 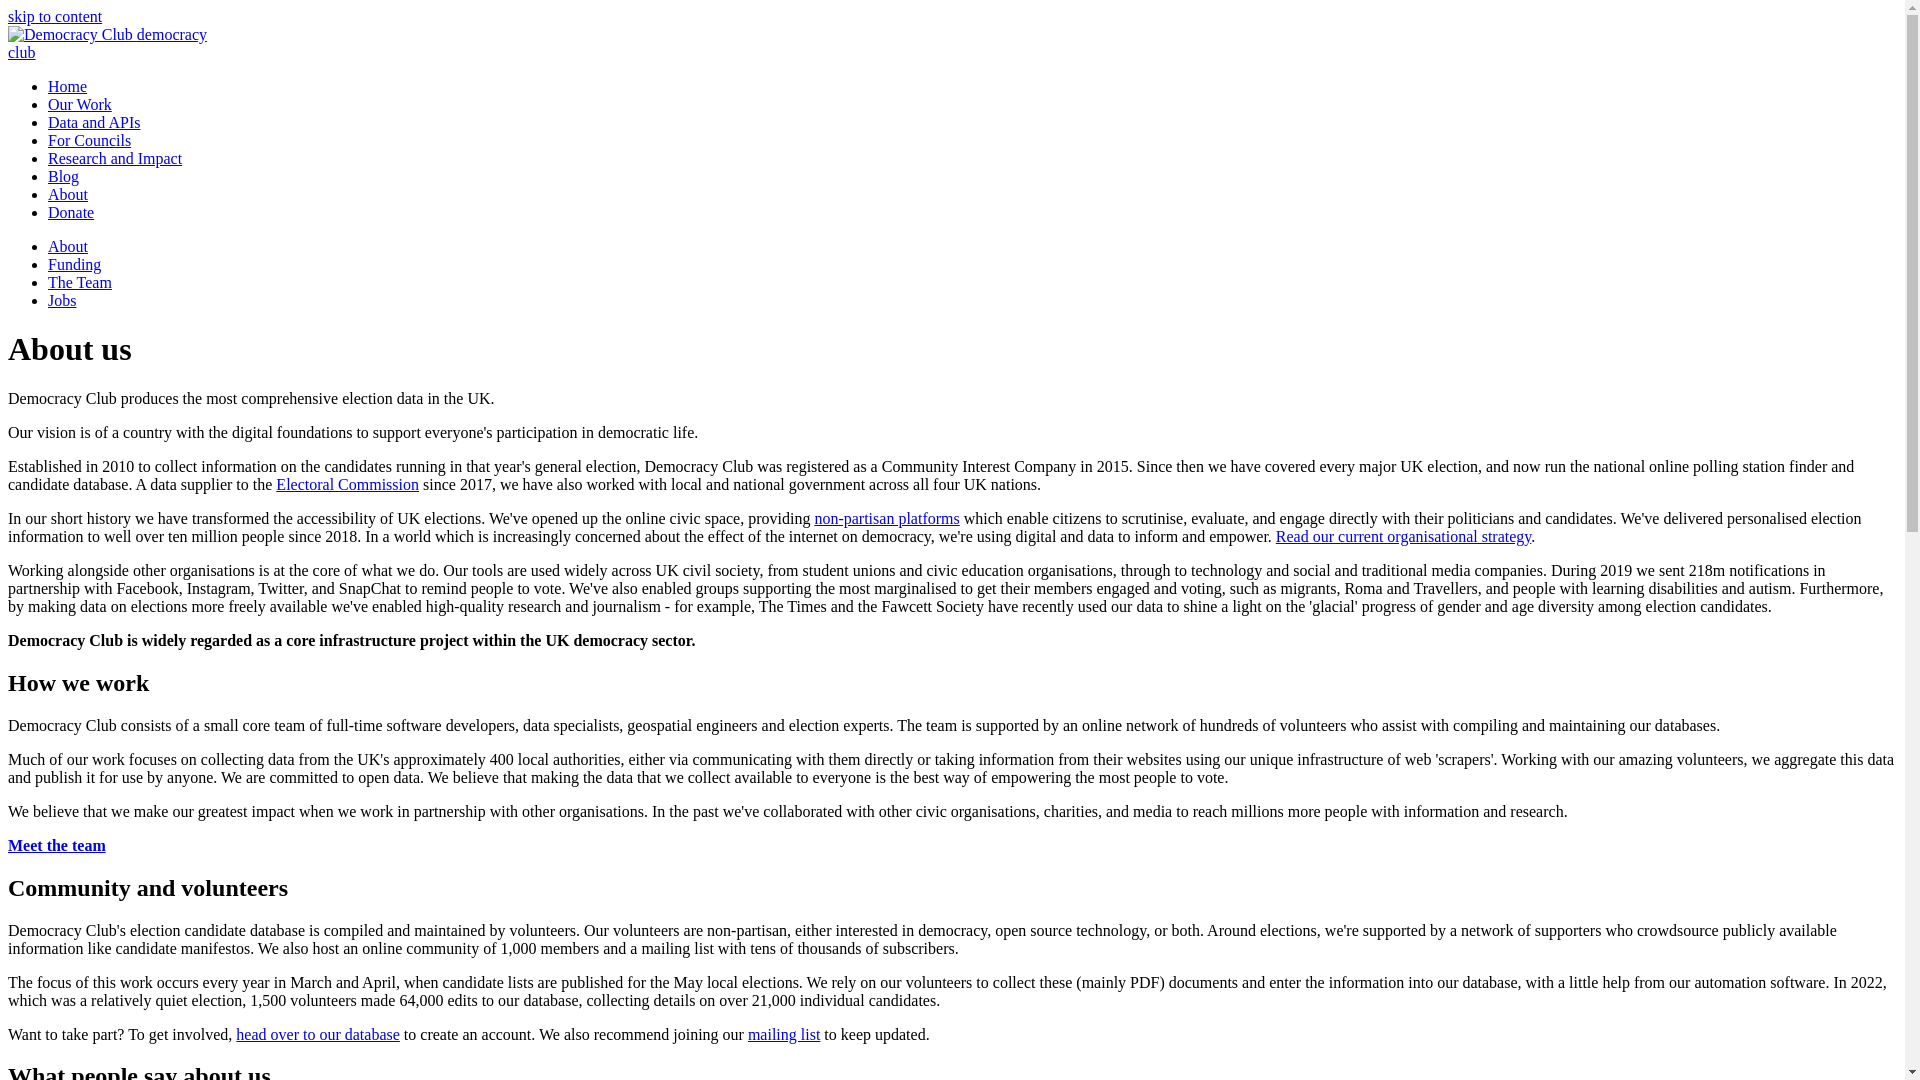 What do you see at coordinates (62, 300) in the screenshot?
I see `Jobs` at bounding box center [62, 300].